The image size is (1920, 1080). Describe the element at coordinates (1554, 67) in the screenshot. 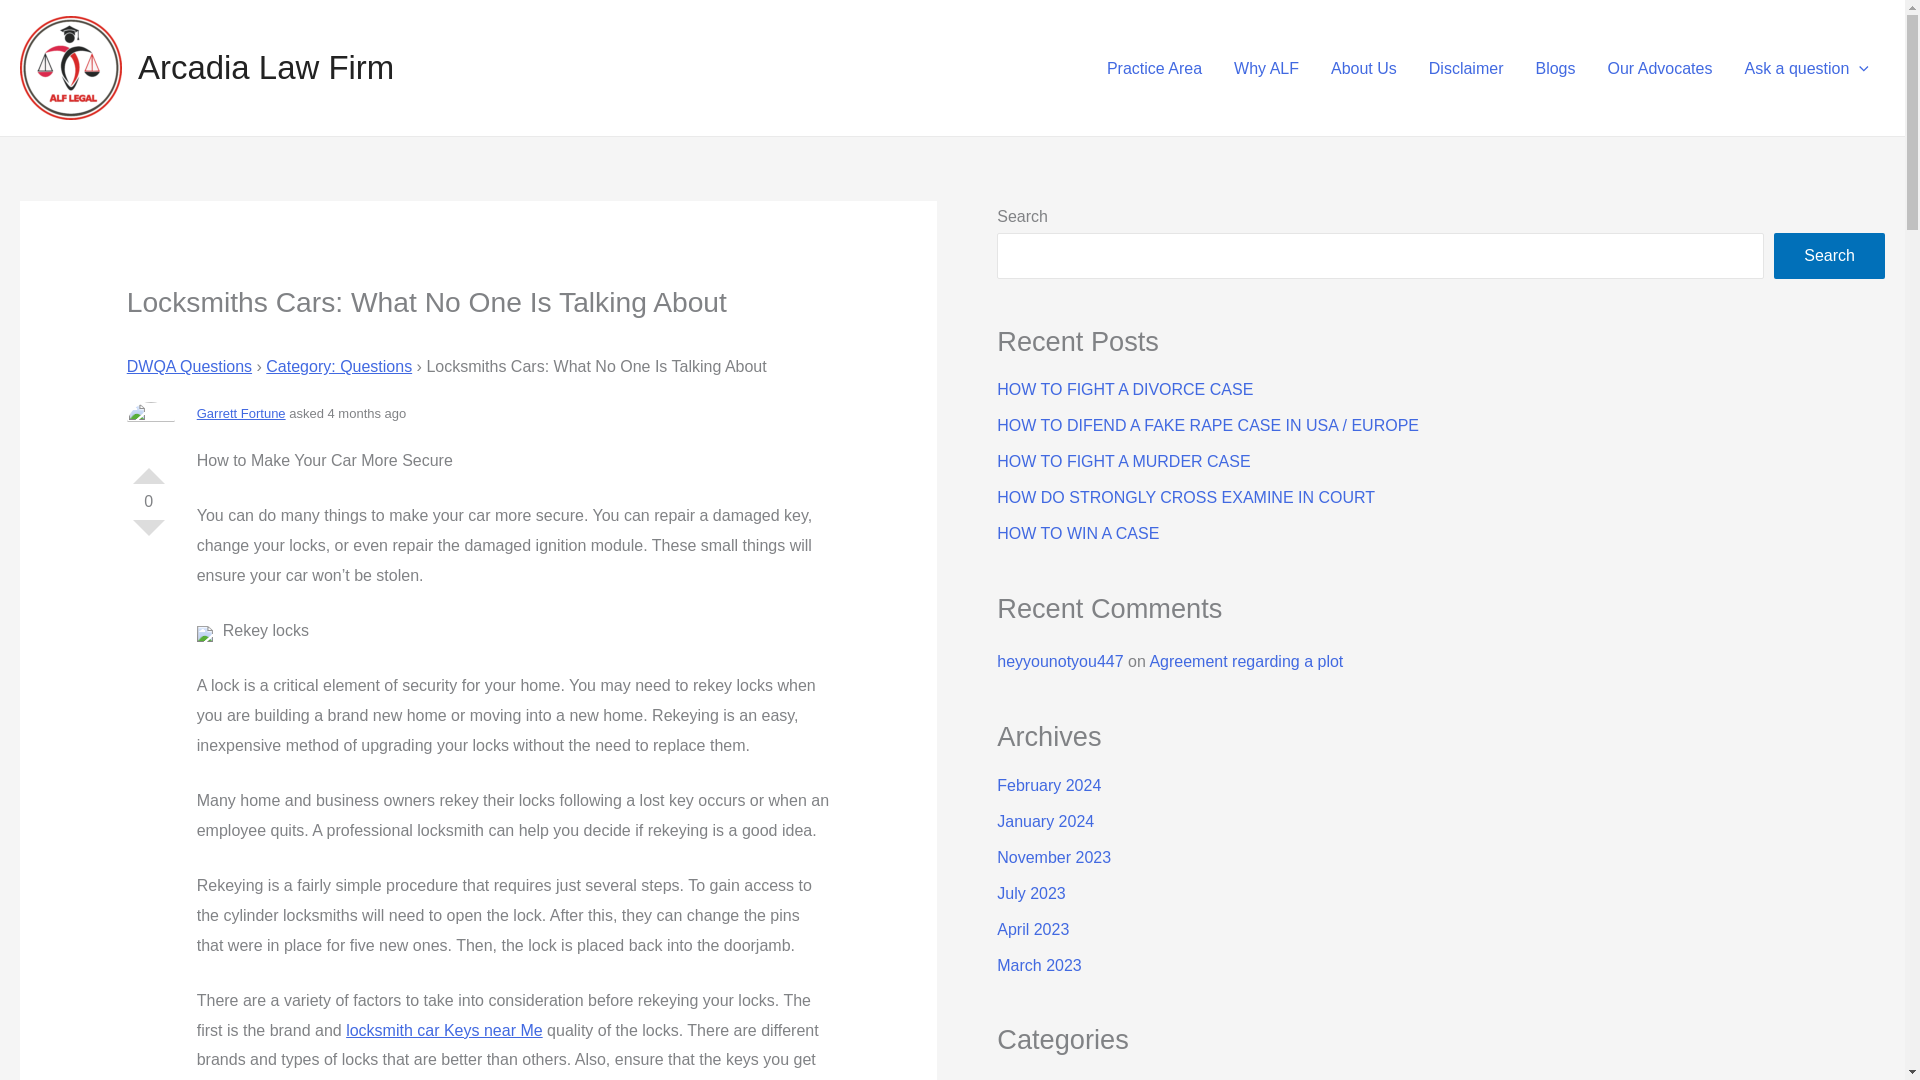

I see `Blogs` at that location.